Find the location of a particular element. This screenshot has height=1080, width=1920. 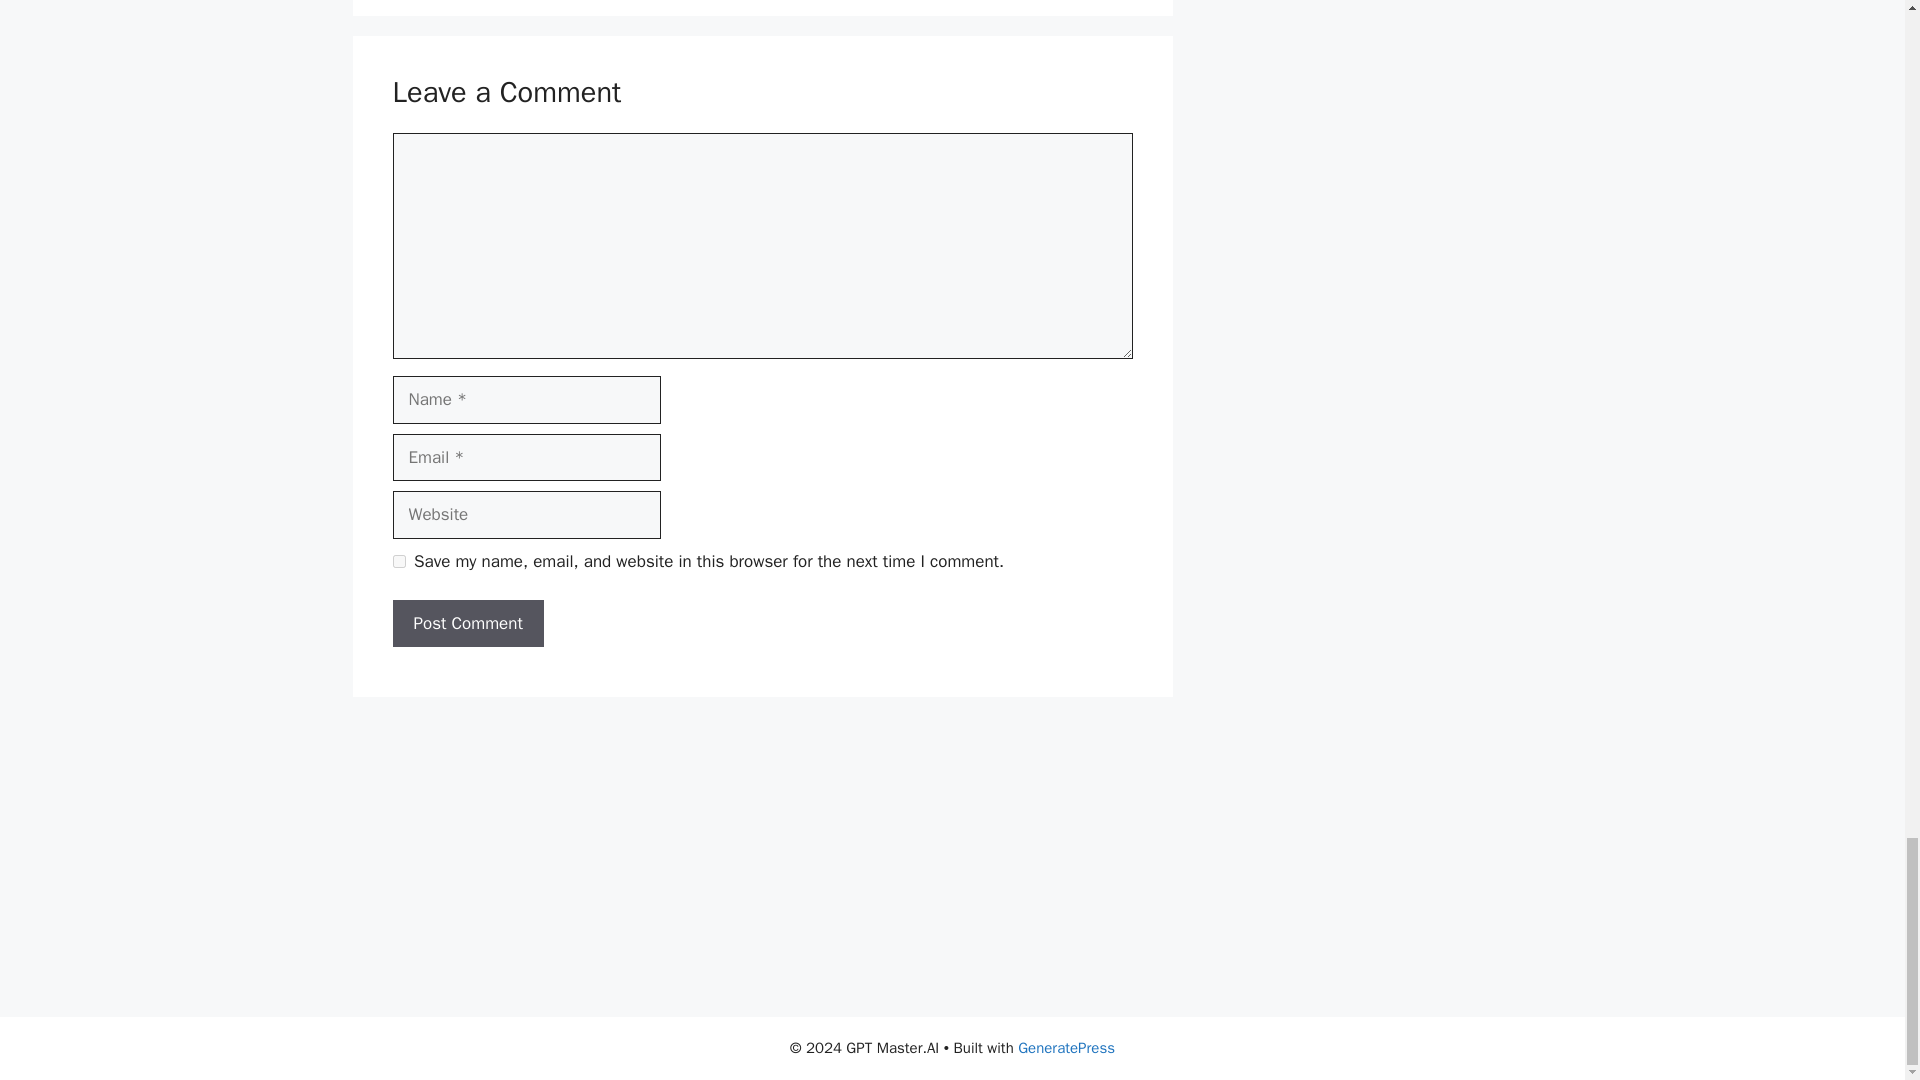

Post Comment is located at coordinates (467, 624).